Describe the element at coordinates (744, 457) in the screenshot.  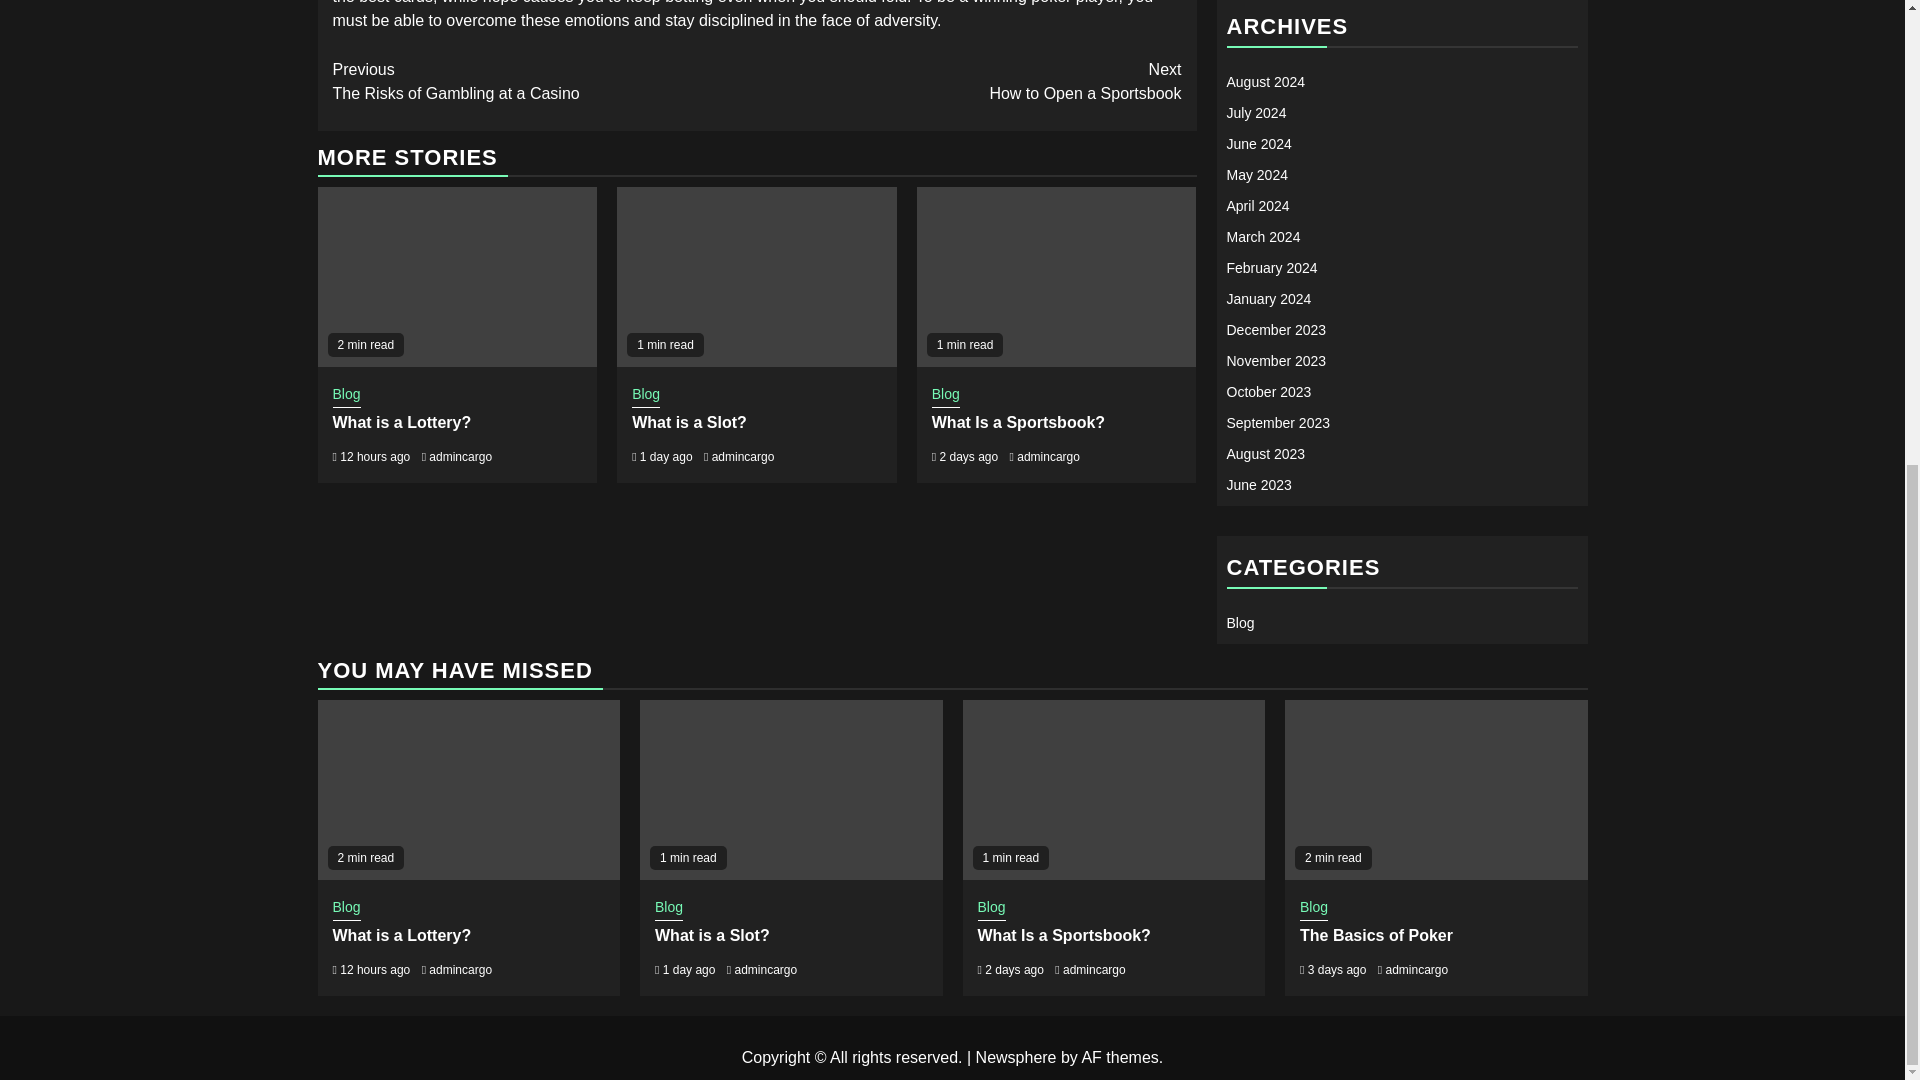
I see `admincargo` at that location.